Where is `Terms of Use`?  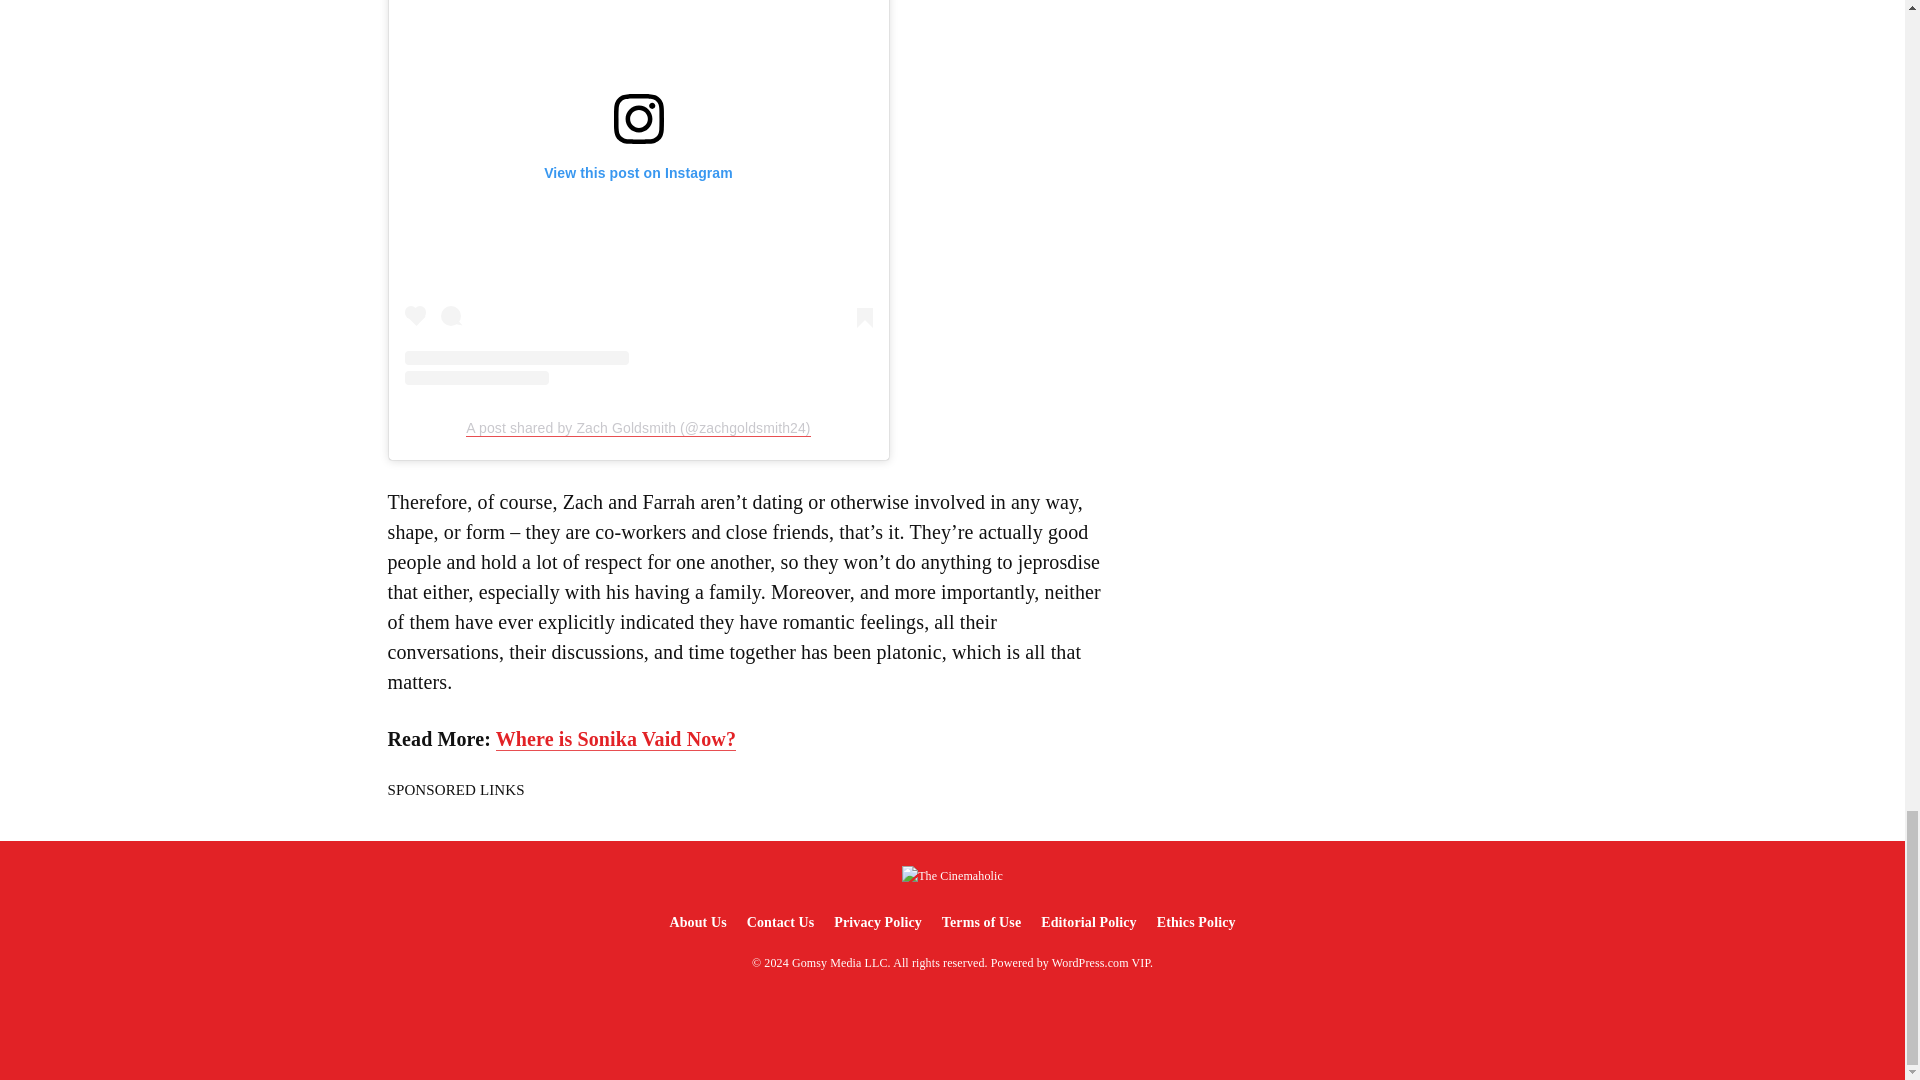 Terms of Use is located at coordinates (981, 922).